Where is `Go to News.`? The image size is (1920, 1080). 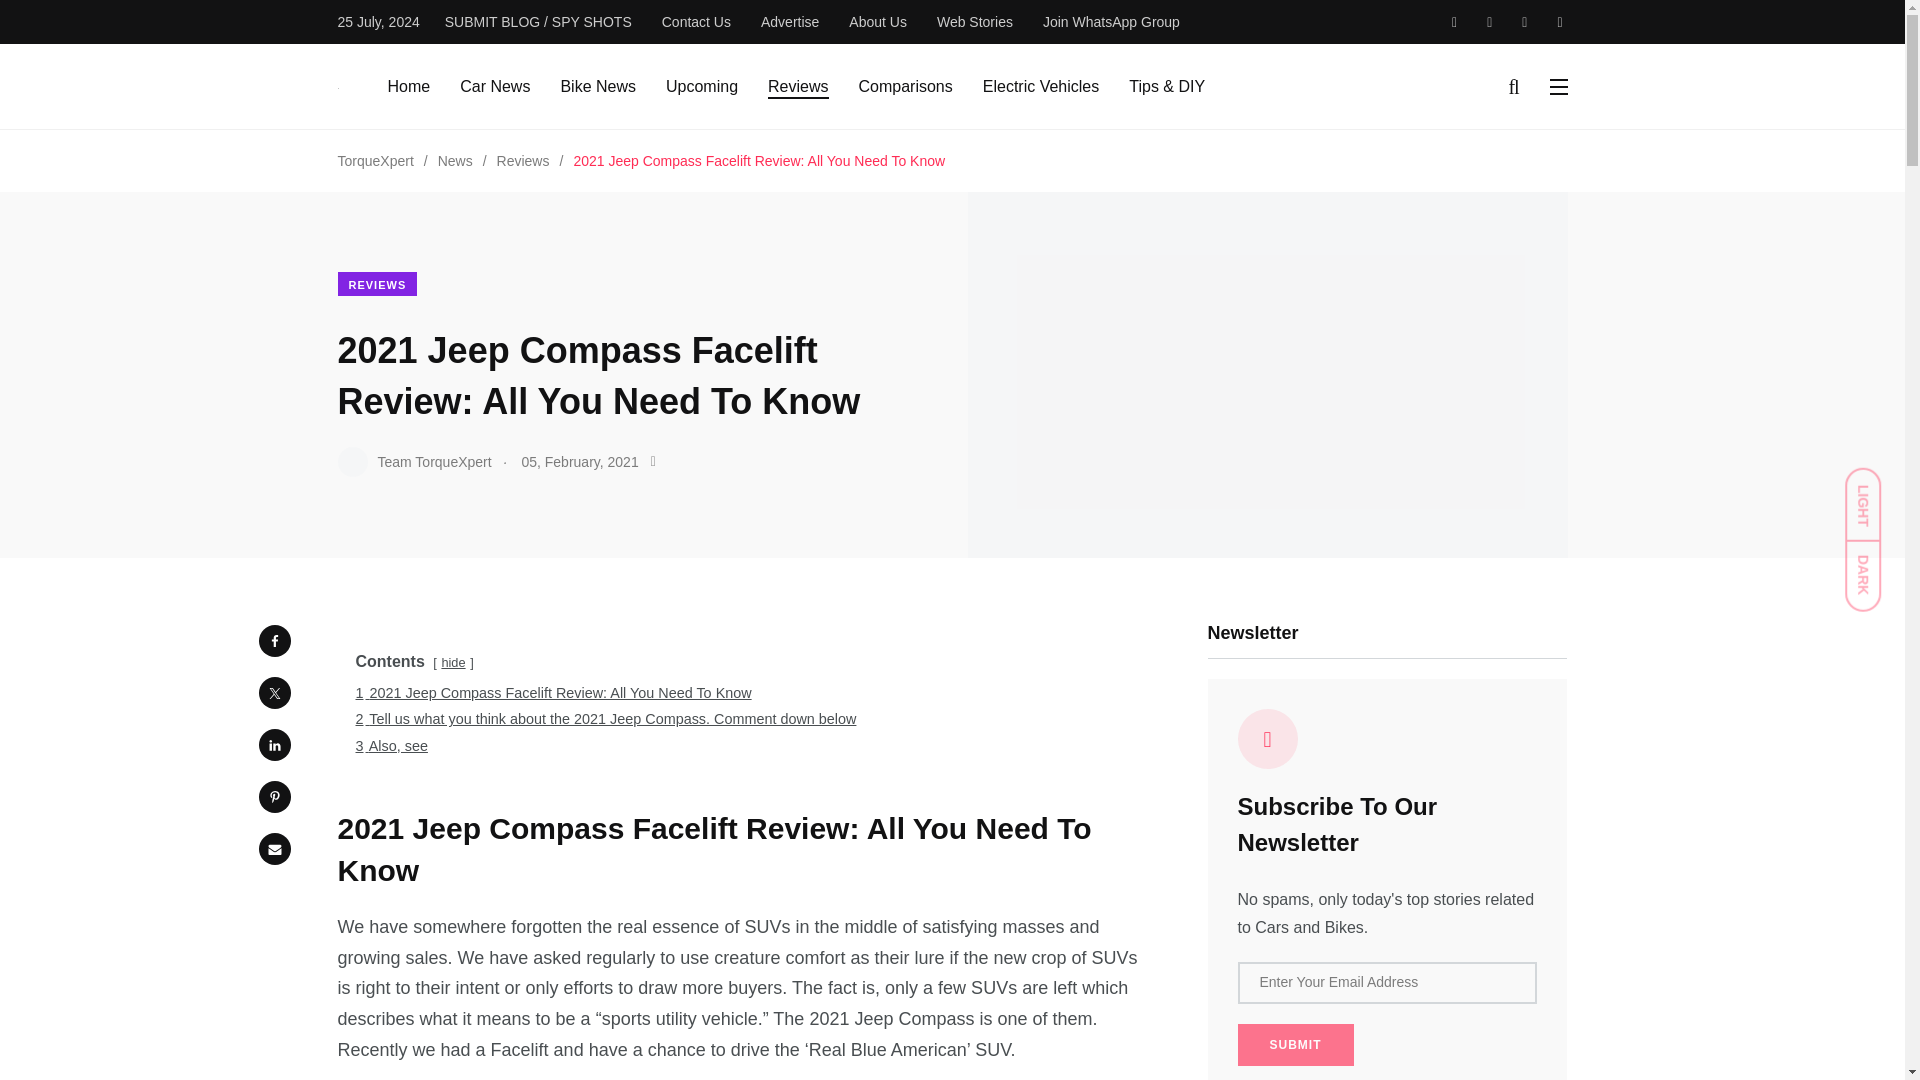 Go to News. is located at coordinates (454, 160).